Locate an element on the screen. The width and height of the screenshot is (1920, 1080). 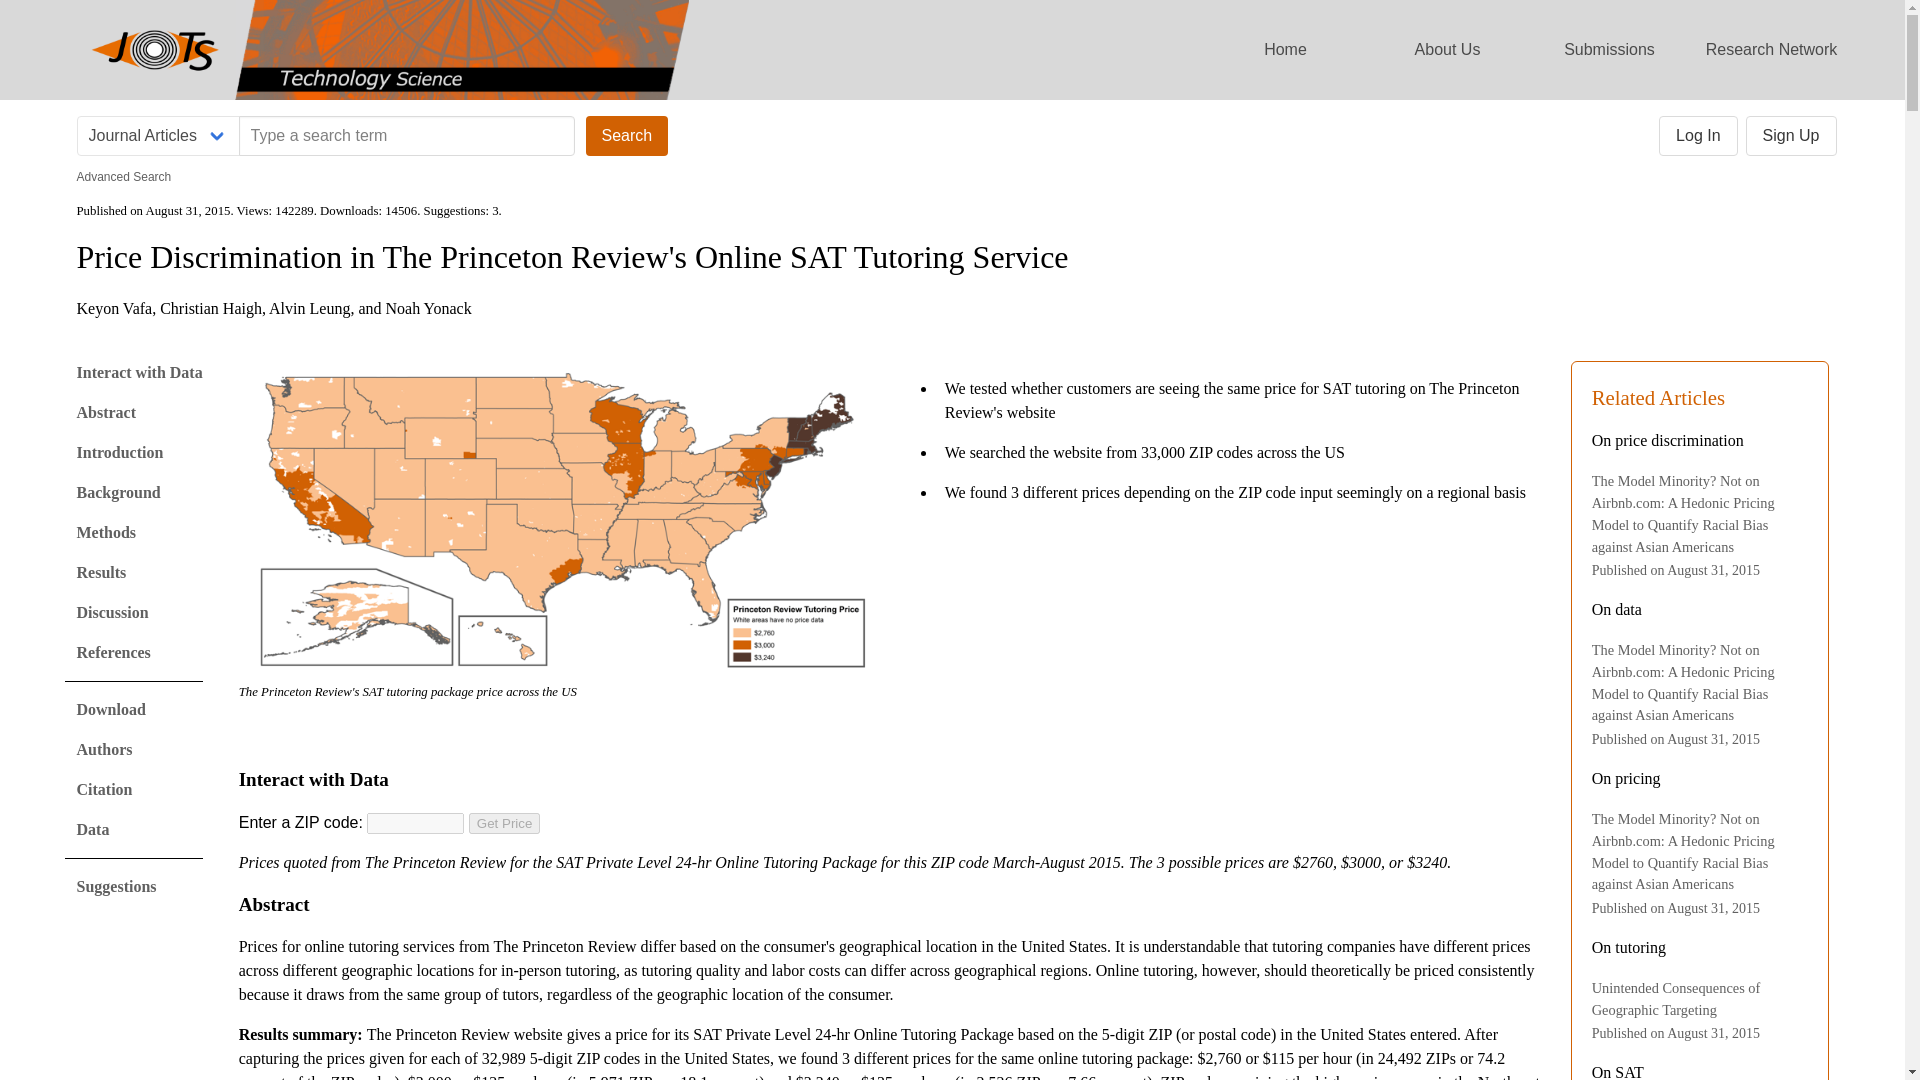
Background is located at coordinates (118, 492).